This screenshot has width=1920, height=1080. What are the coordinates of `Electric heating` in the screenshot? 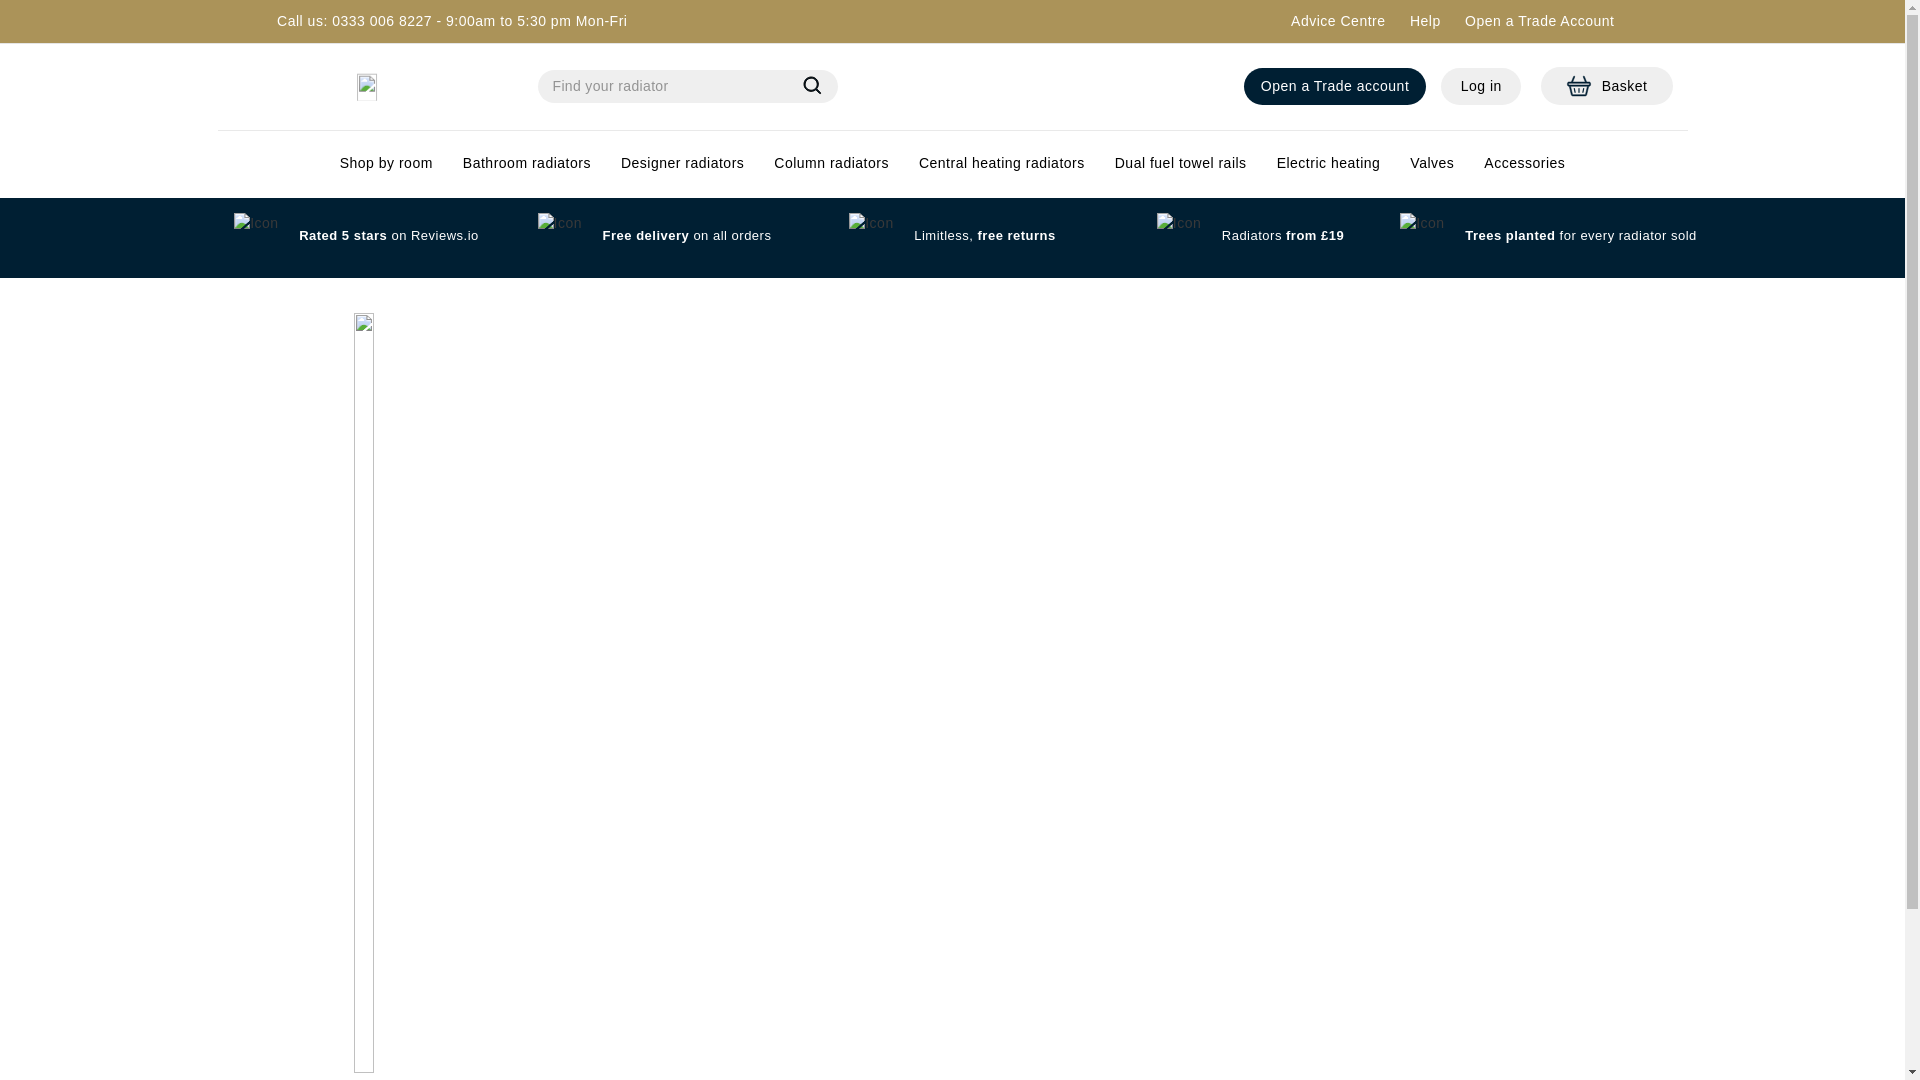 It's located at (526, 162).